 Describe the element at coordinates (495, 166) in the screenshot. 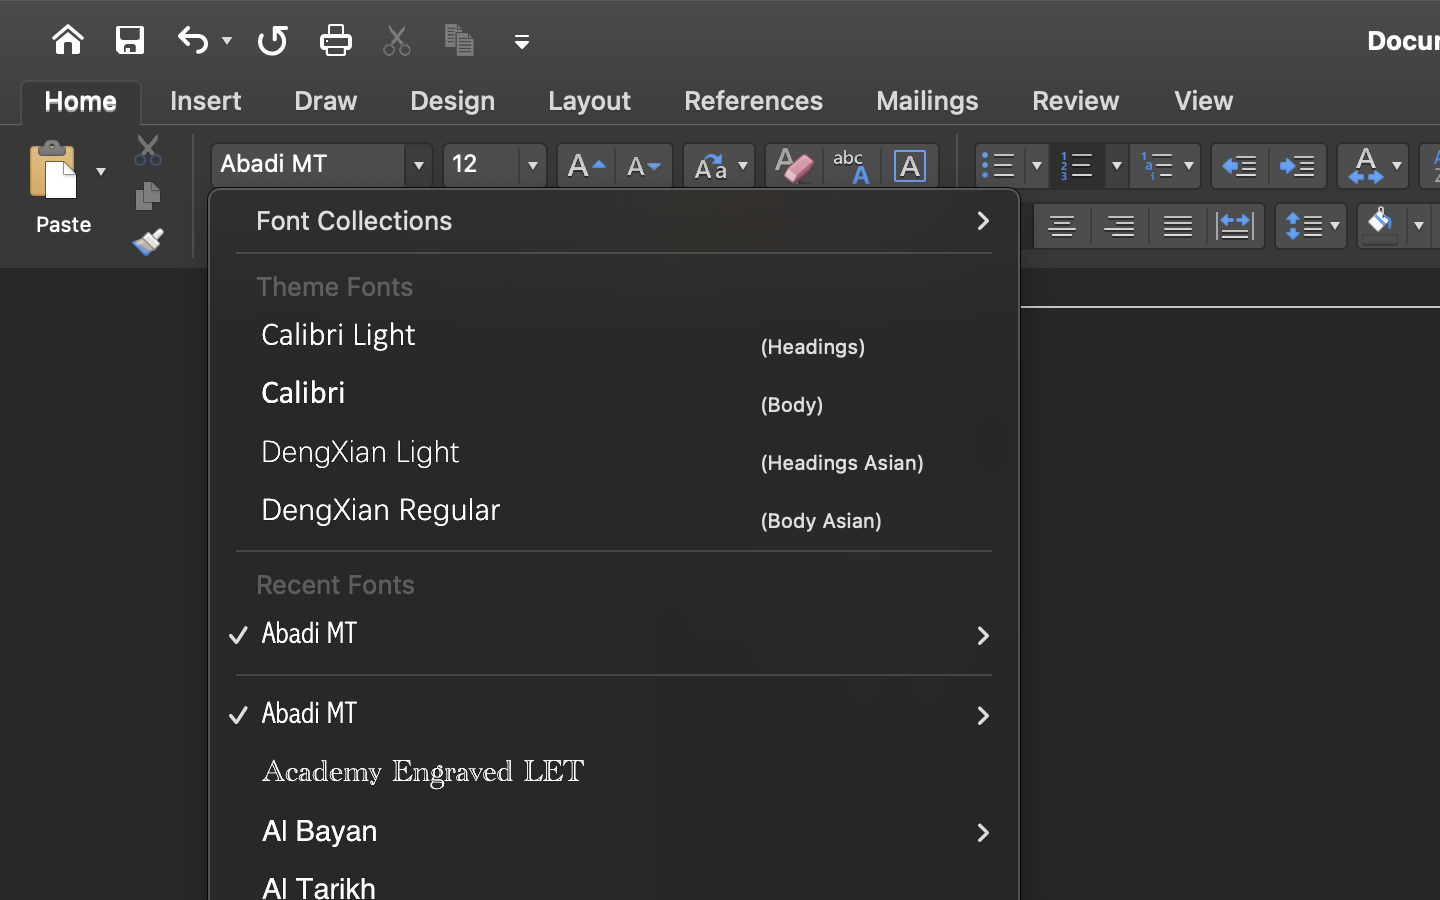

I see `12` at that location.